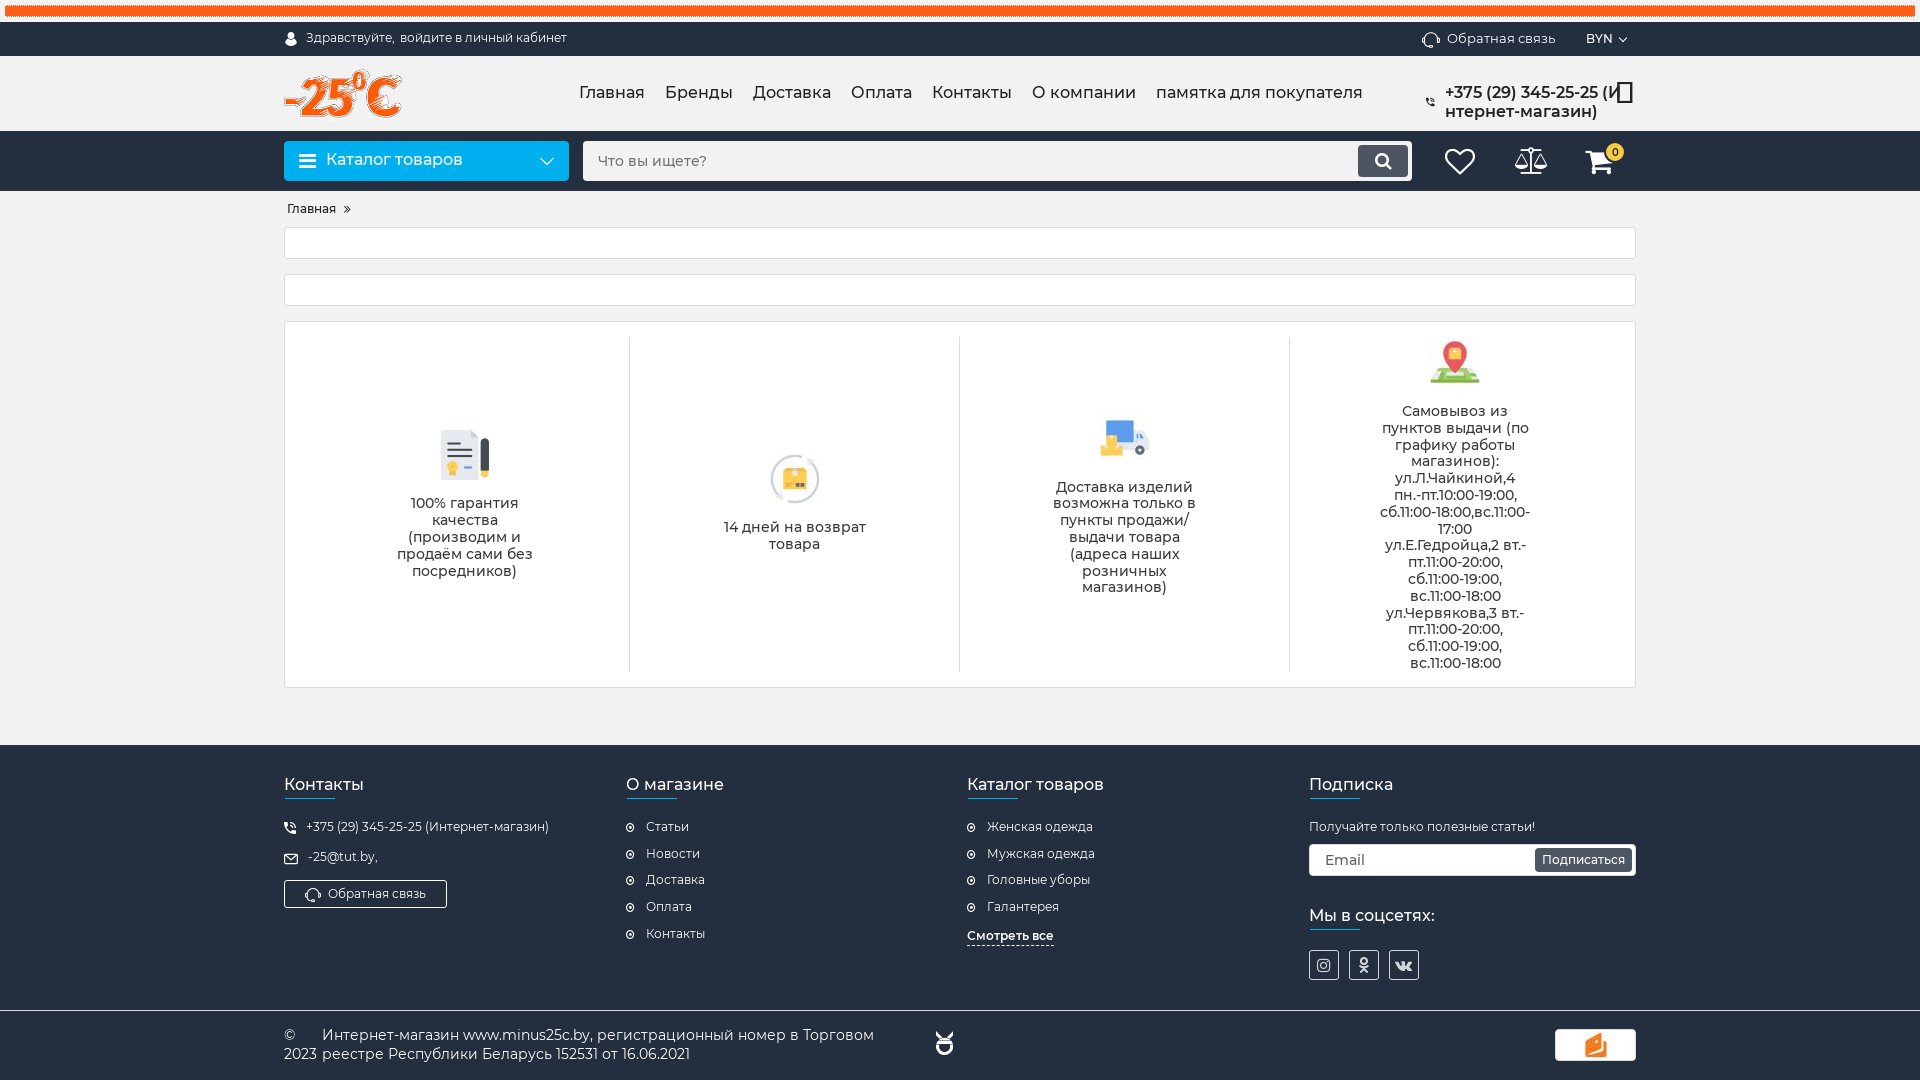 The height and width of the screenshot is (1080, 1920). I want to click on -25@tut.by,, so click(448, 857).